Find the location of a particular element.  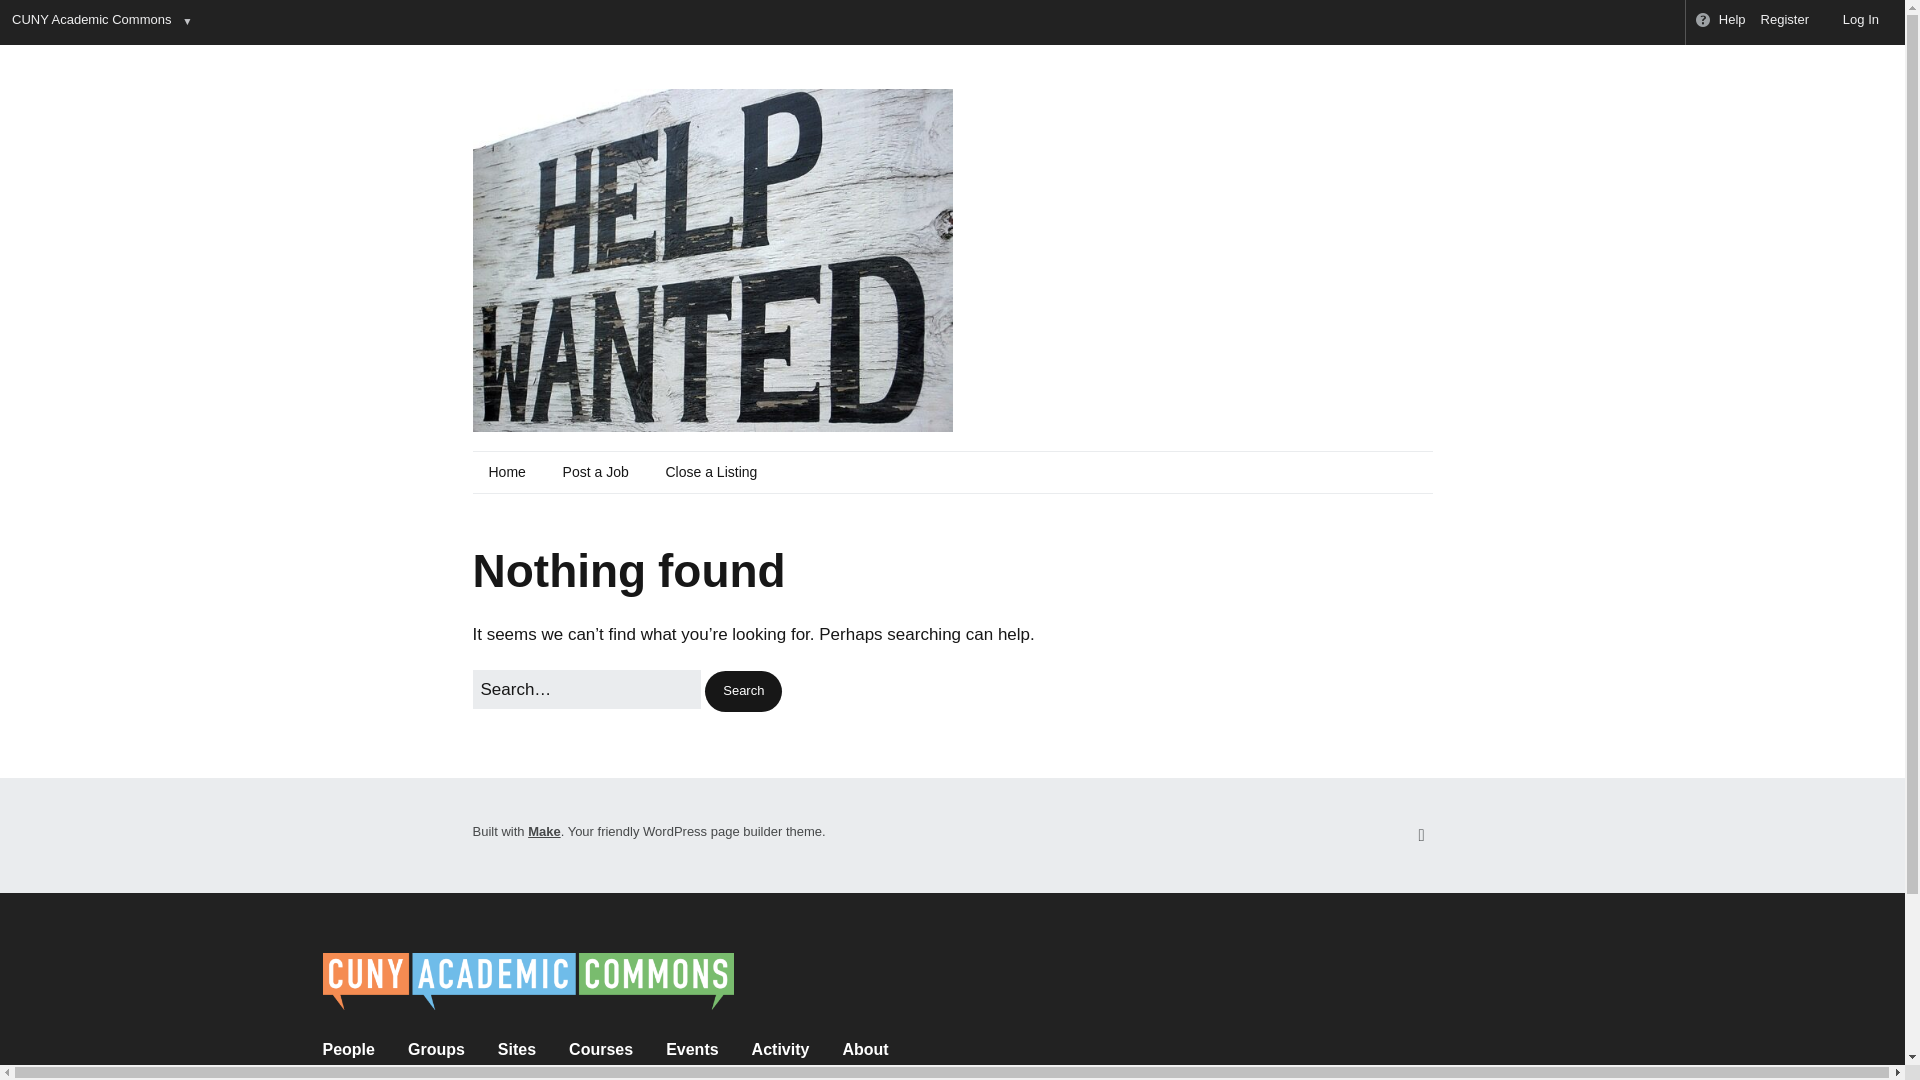

Make is located at coordinates (544, 832).